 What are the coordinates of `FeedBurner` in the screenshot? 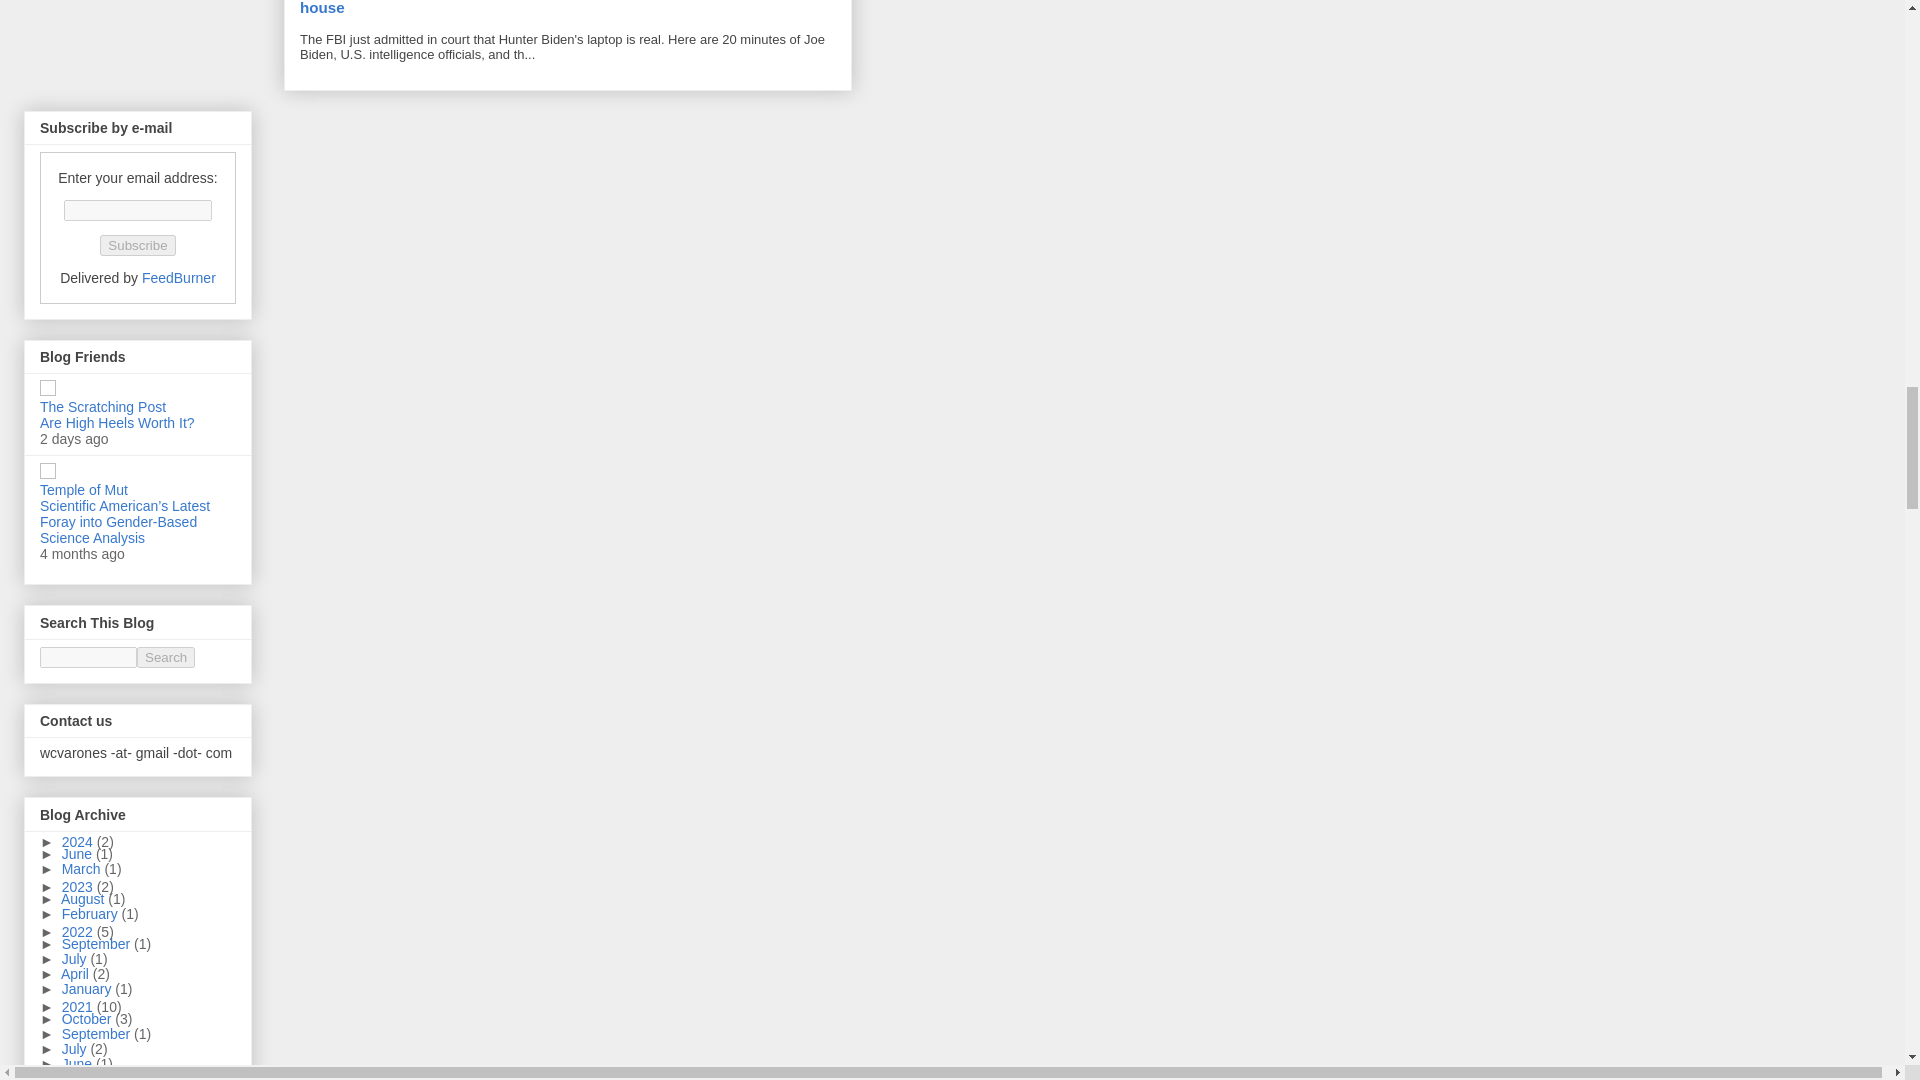 It's located at (178, 278).